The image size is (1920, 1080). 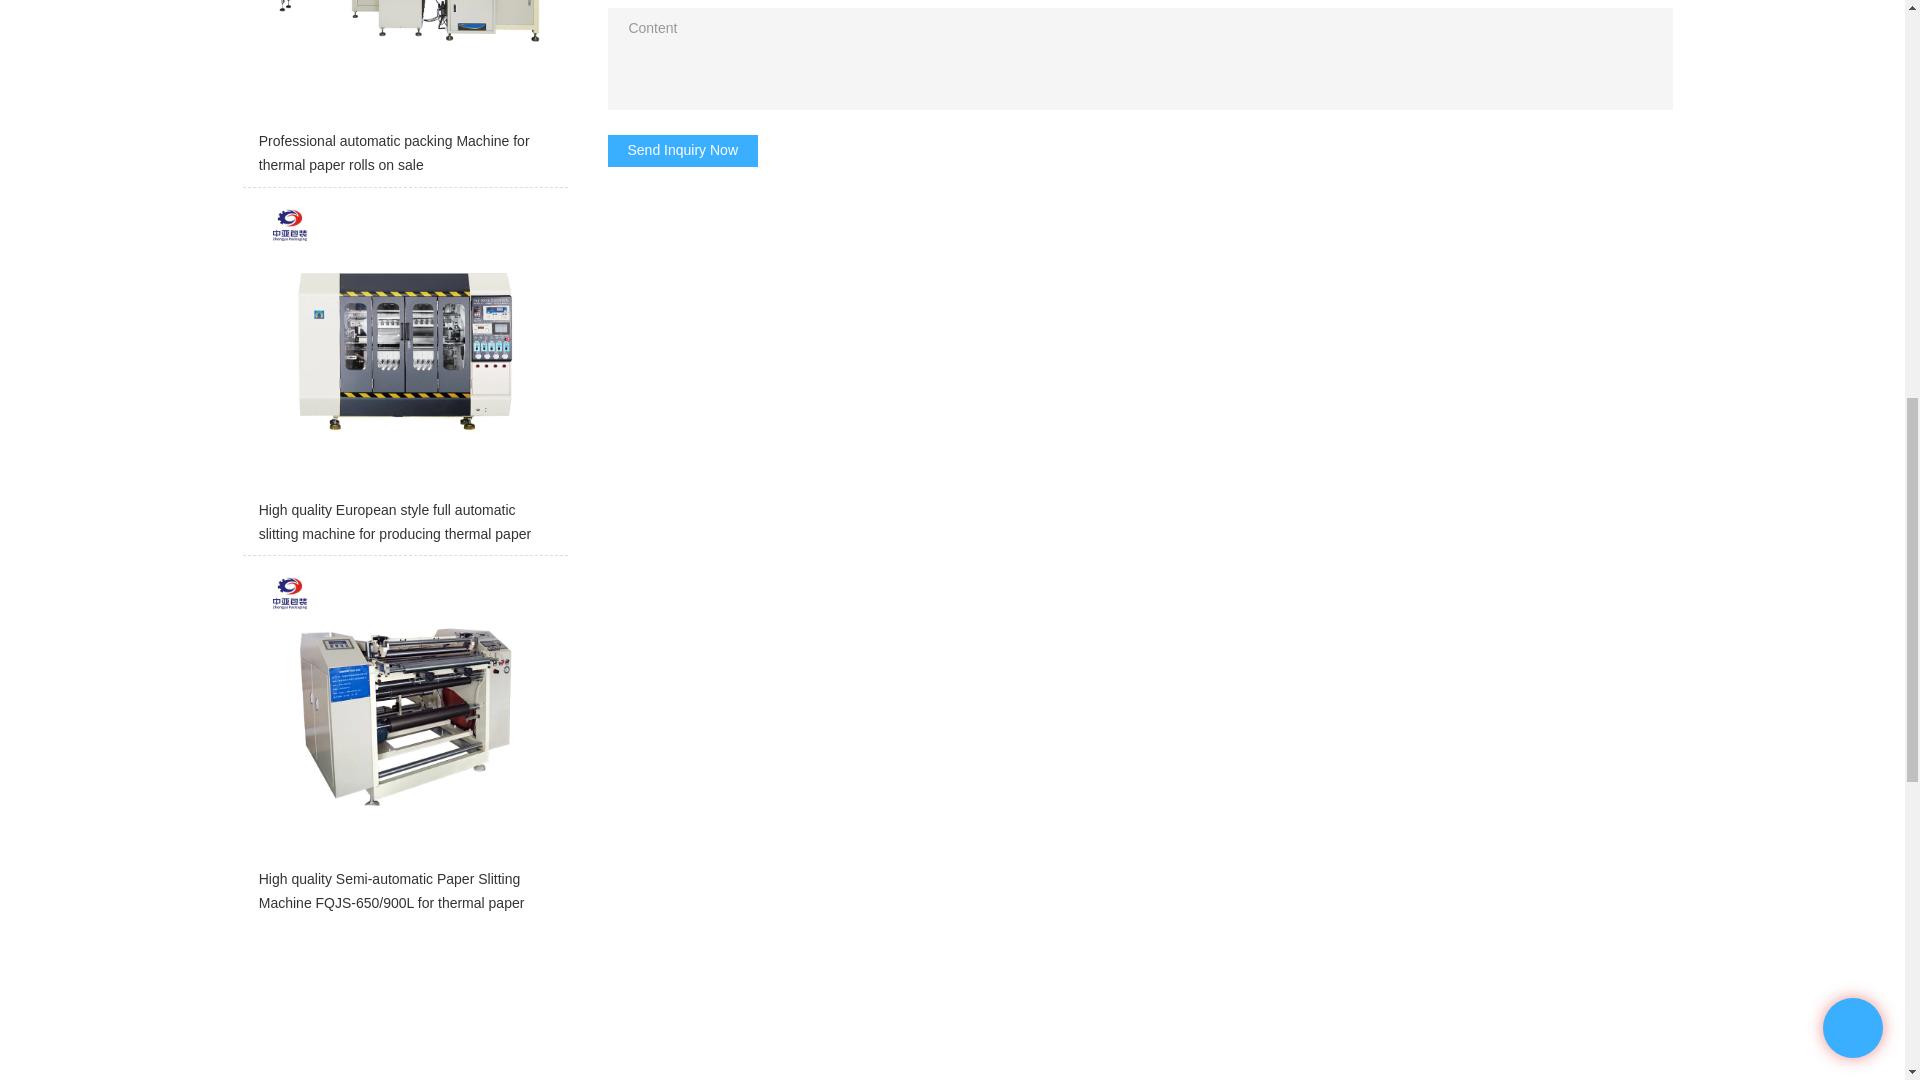 What do you see at coordinates (683, 151) in the screenshot?
I see `Send Inquiry Now` at bounding box center [683, 151].